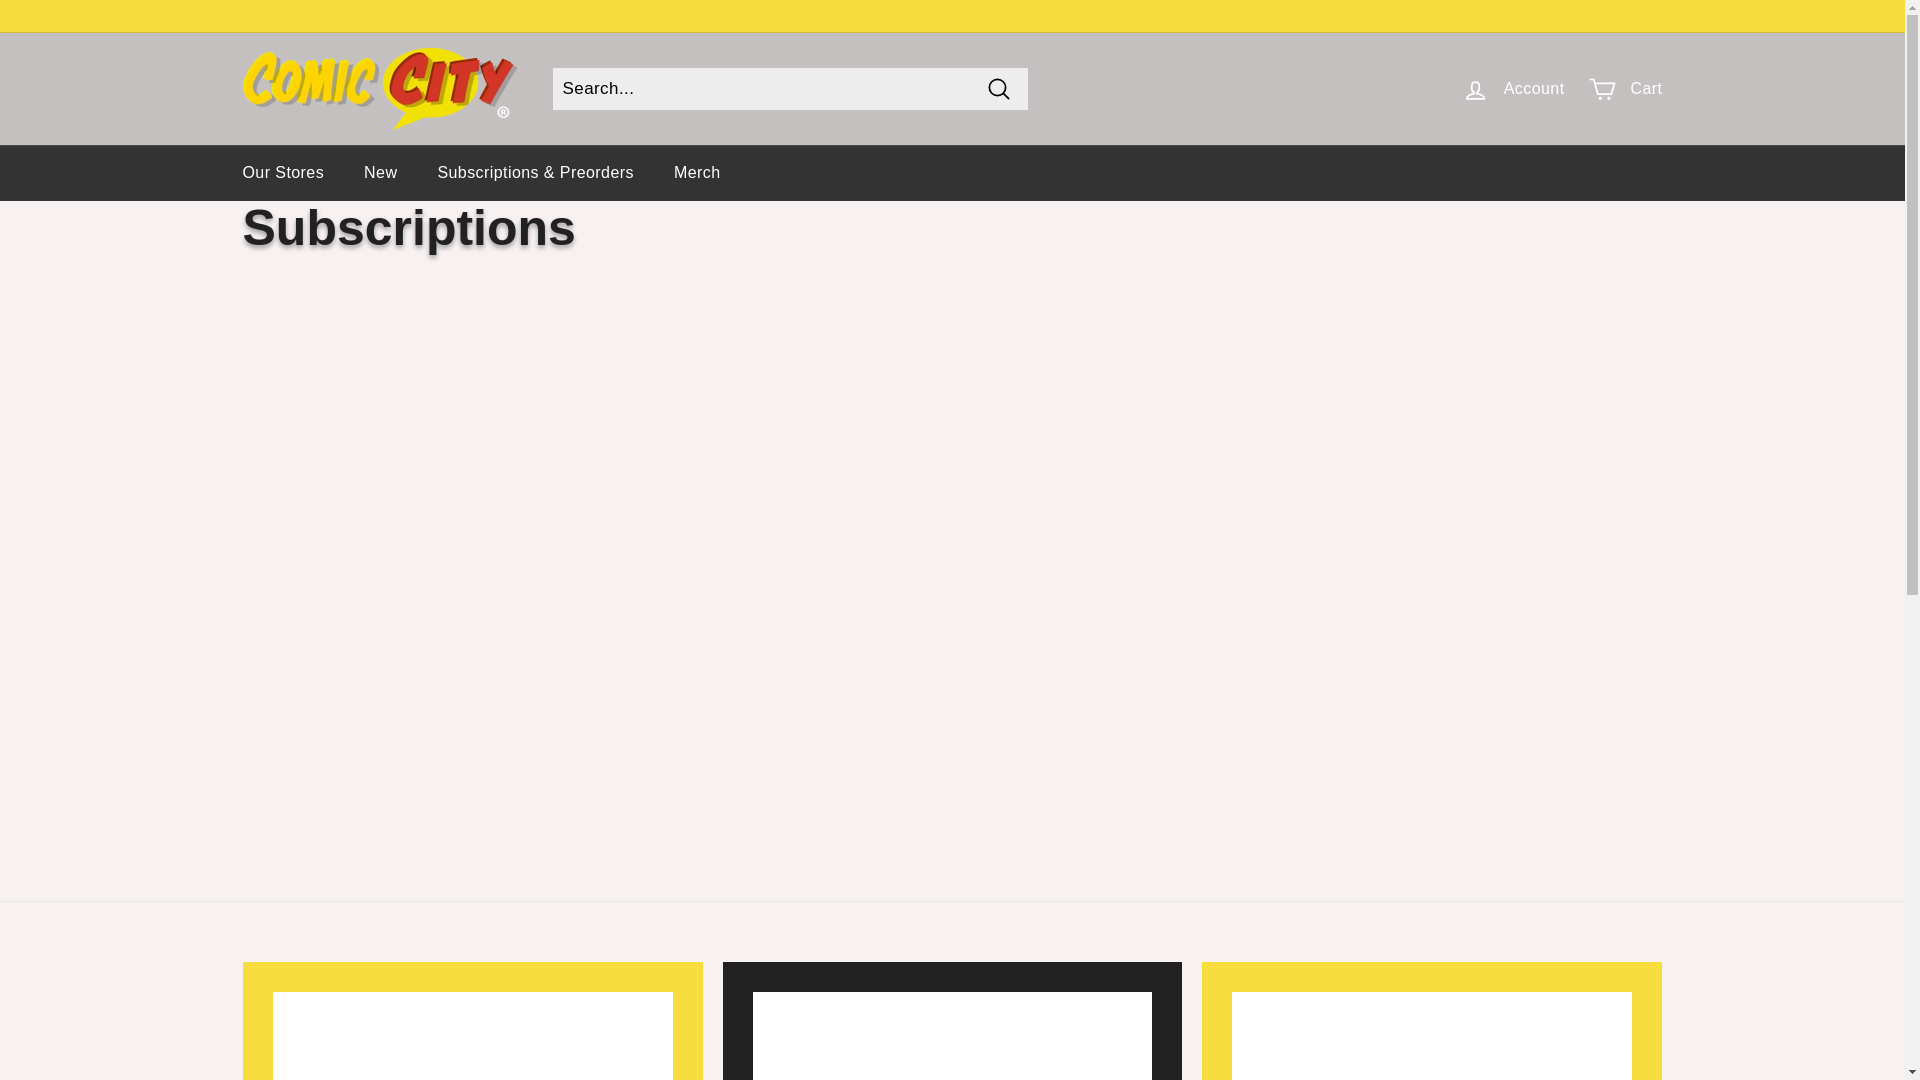  Describe the element at coordinates (282, 172) in the screenshot. I see `Our Stores` at that location.